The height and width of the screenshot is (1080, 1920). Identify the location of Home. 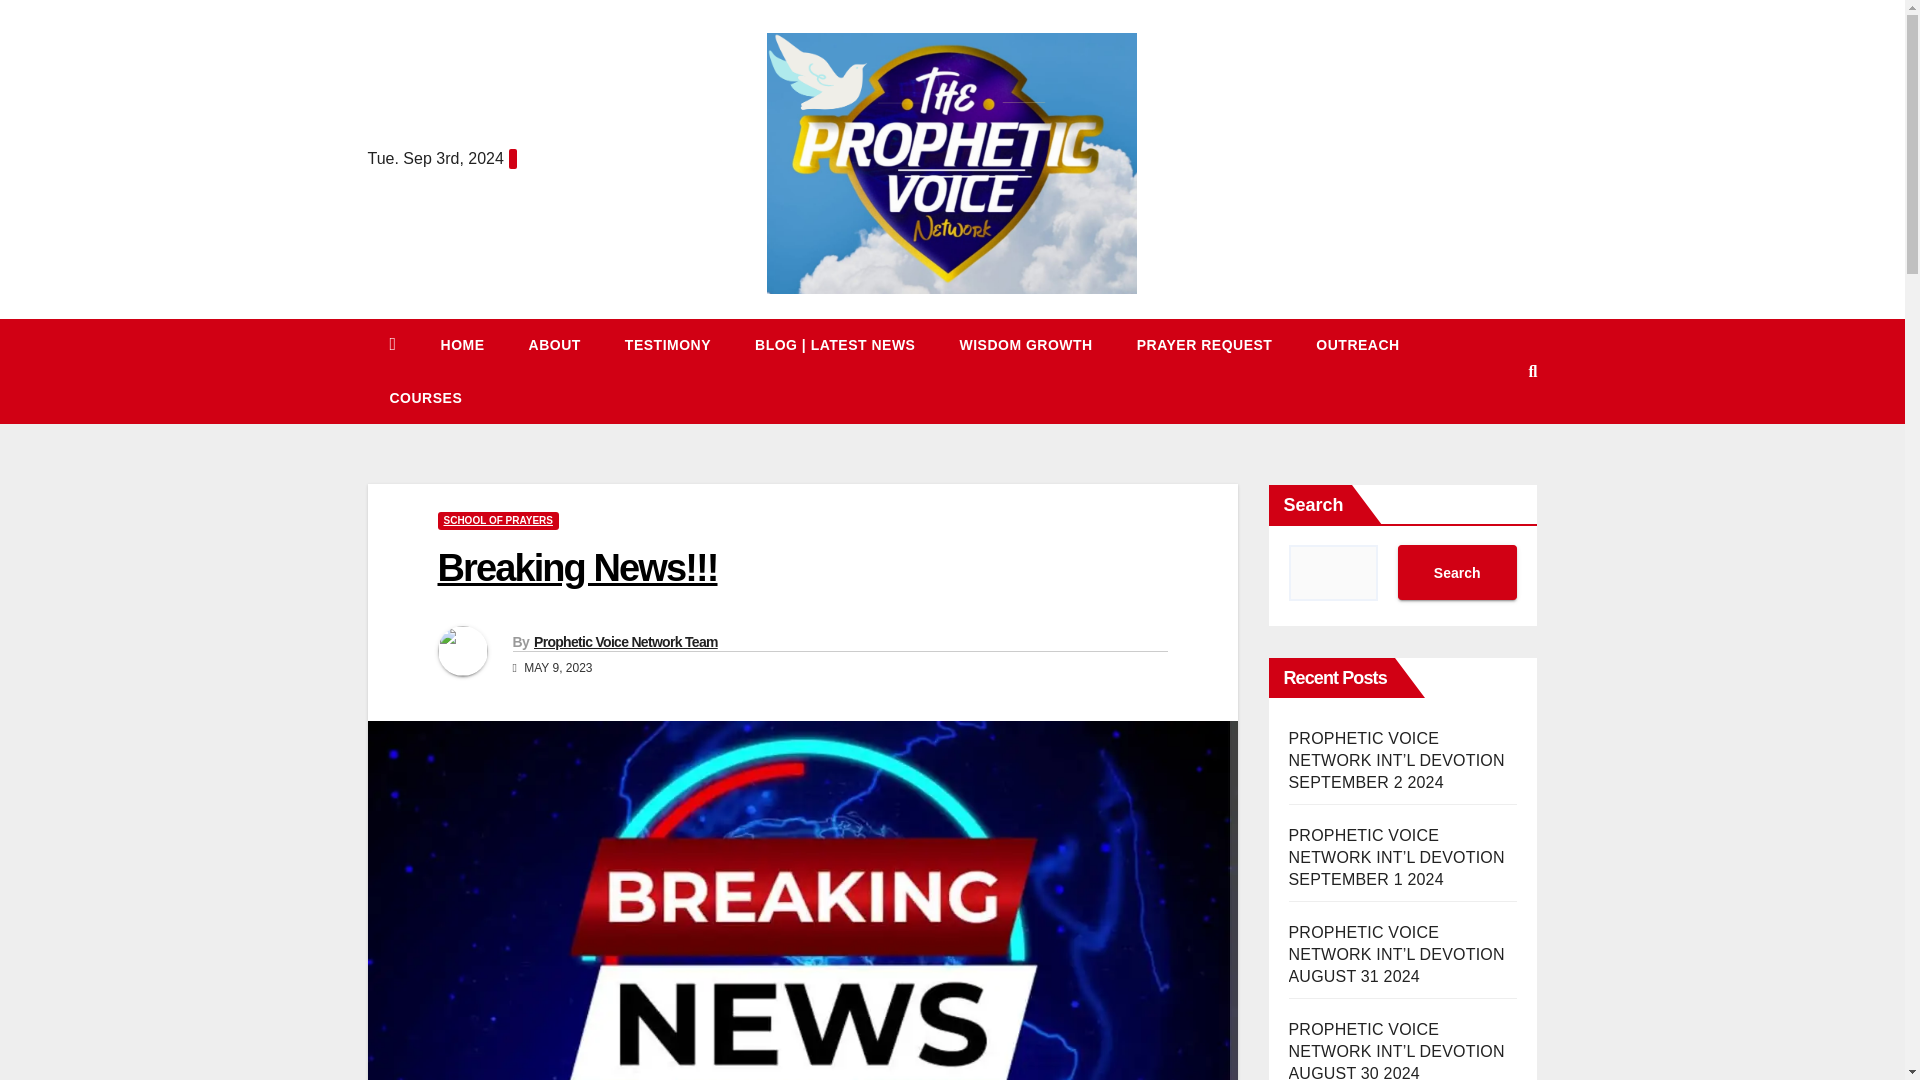
(462, 344).